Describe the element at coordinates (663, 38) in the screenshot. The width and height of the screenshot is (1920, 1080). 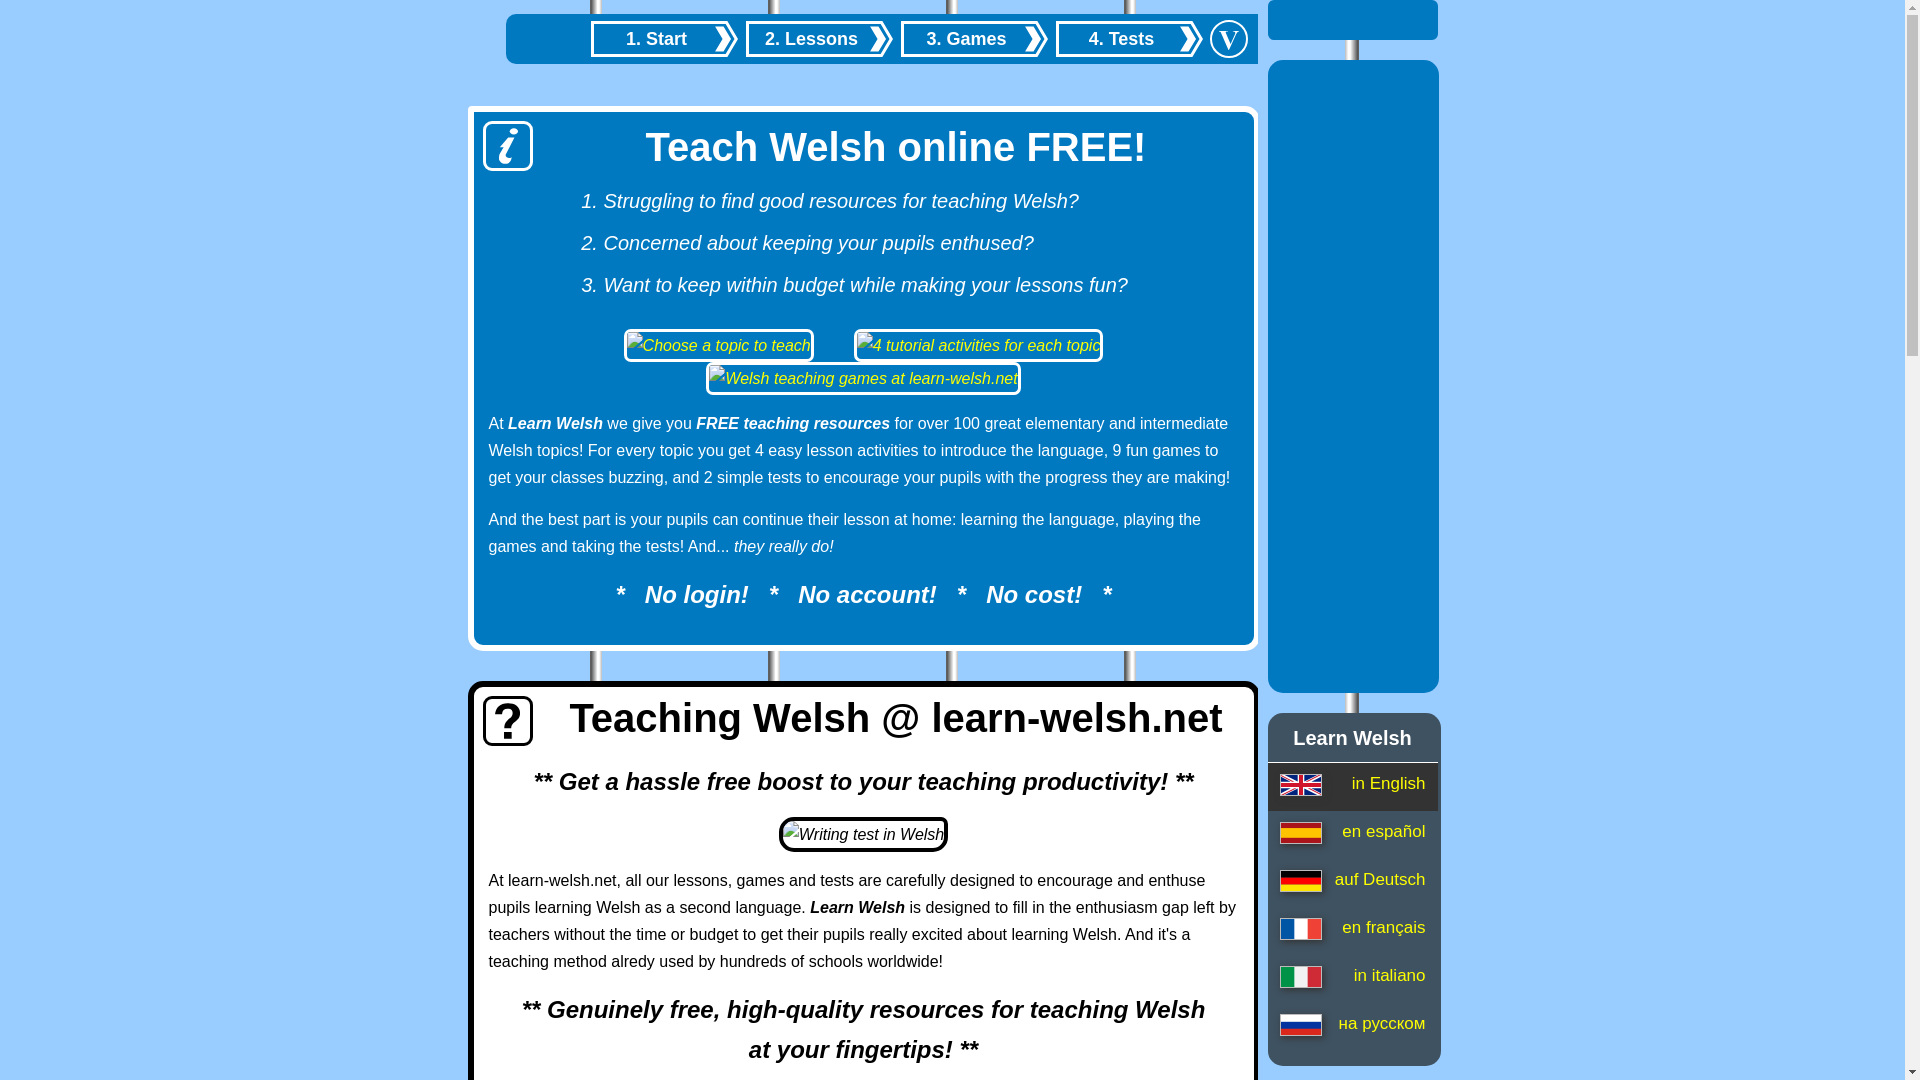
I see `1. Start` at that location.